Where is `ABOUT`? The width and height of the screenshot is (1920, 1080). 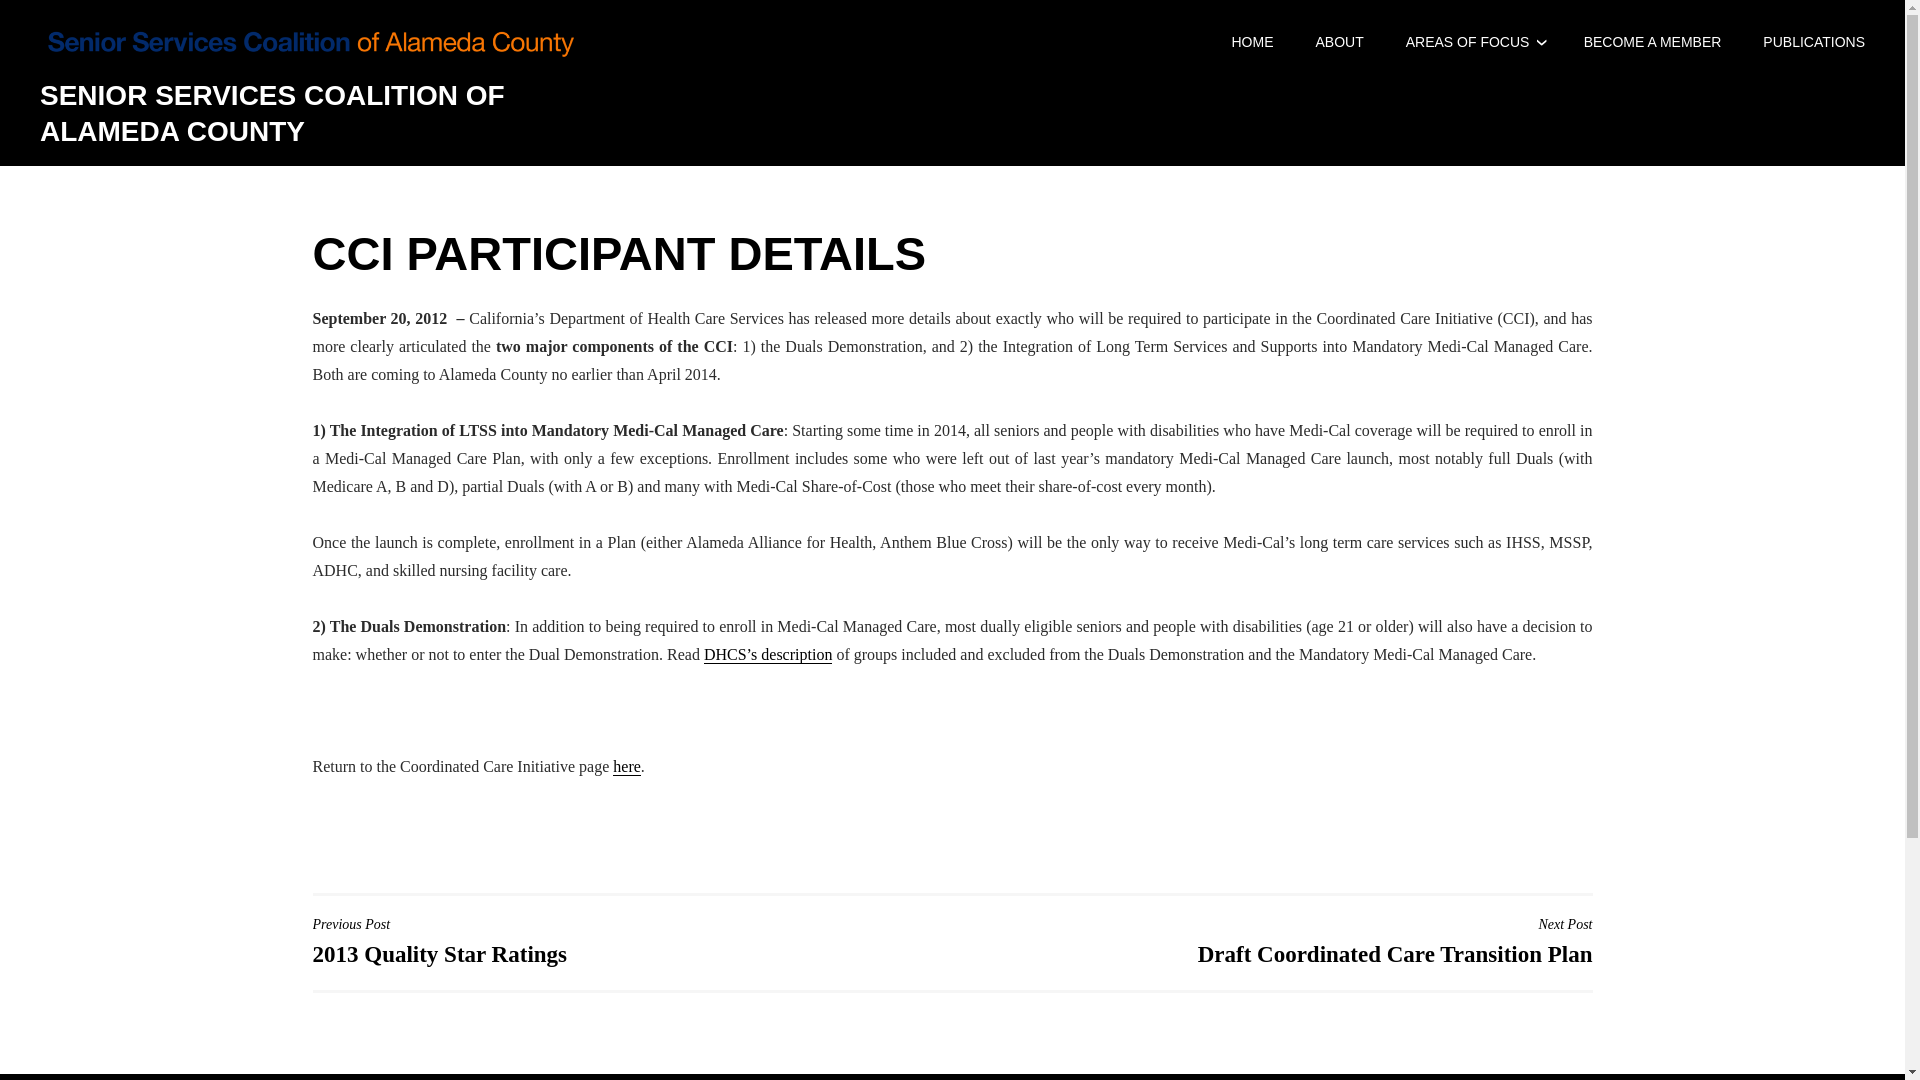
ABOUT is located at coordinates (1653, 41).